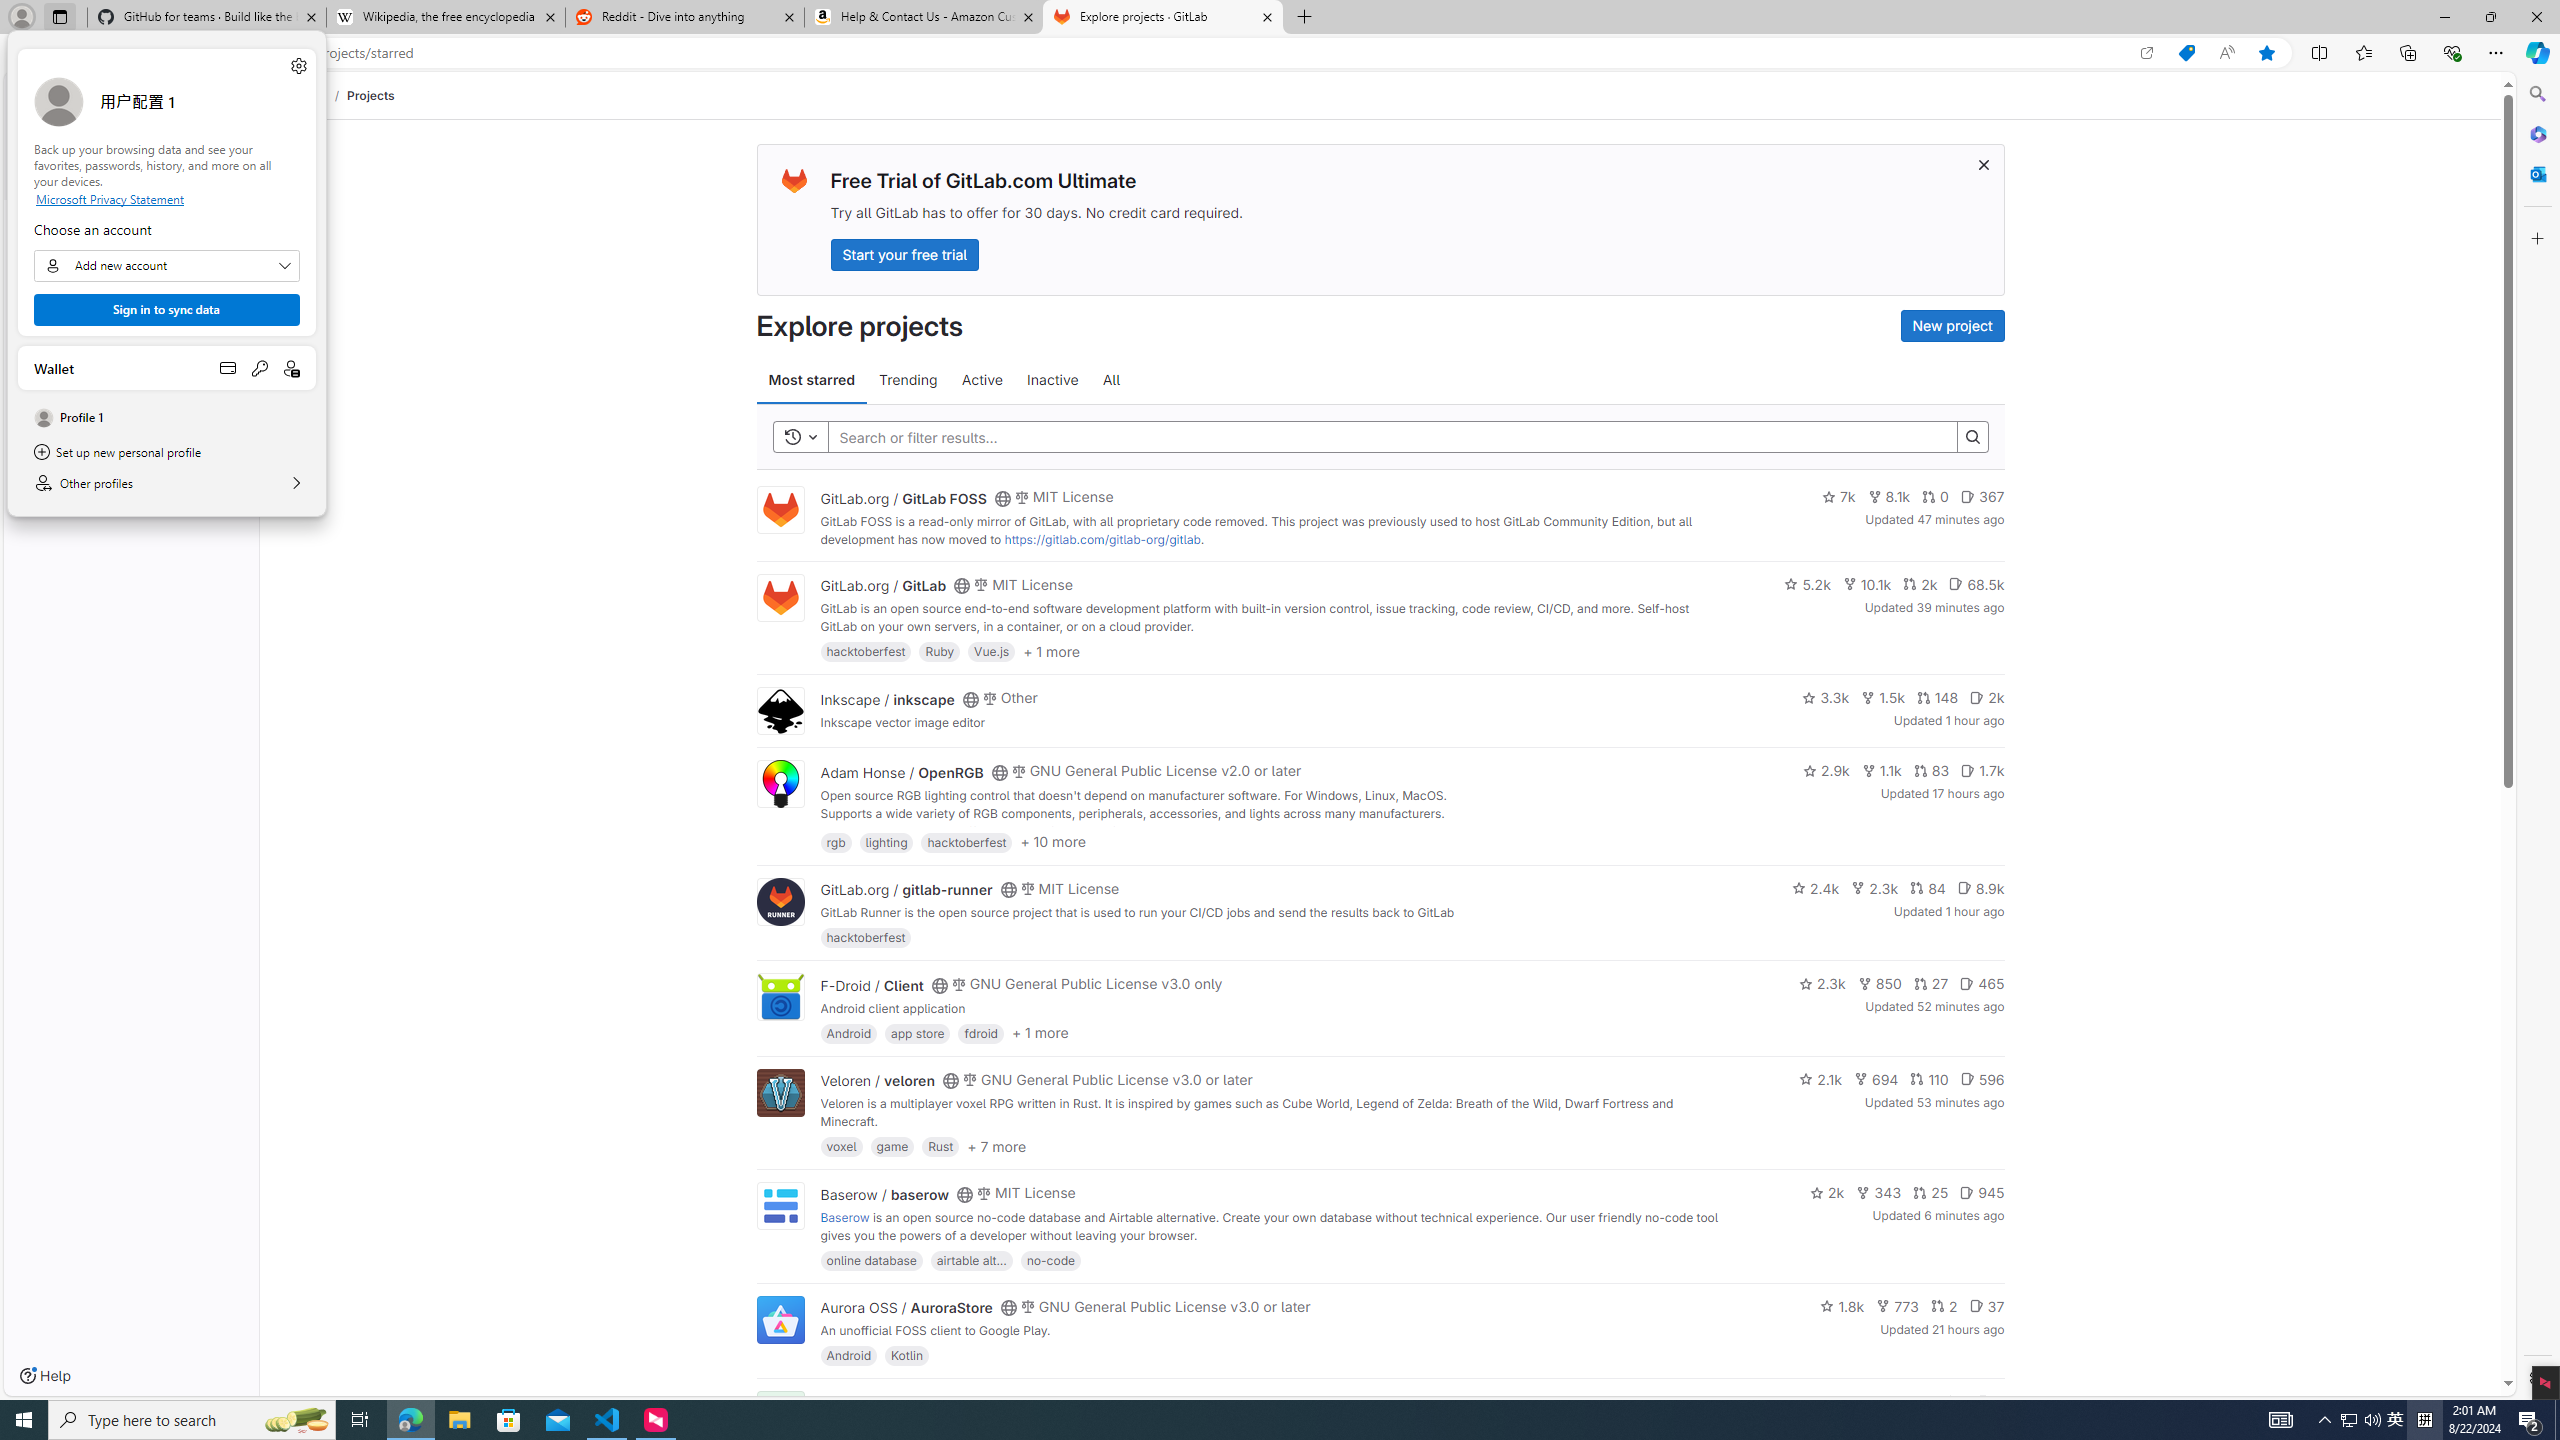 The image size is (2560, 1440). Describe the element at coordinates (166, 452) in the screenshot. I see `Set up new personal profile` at that location.